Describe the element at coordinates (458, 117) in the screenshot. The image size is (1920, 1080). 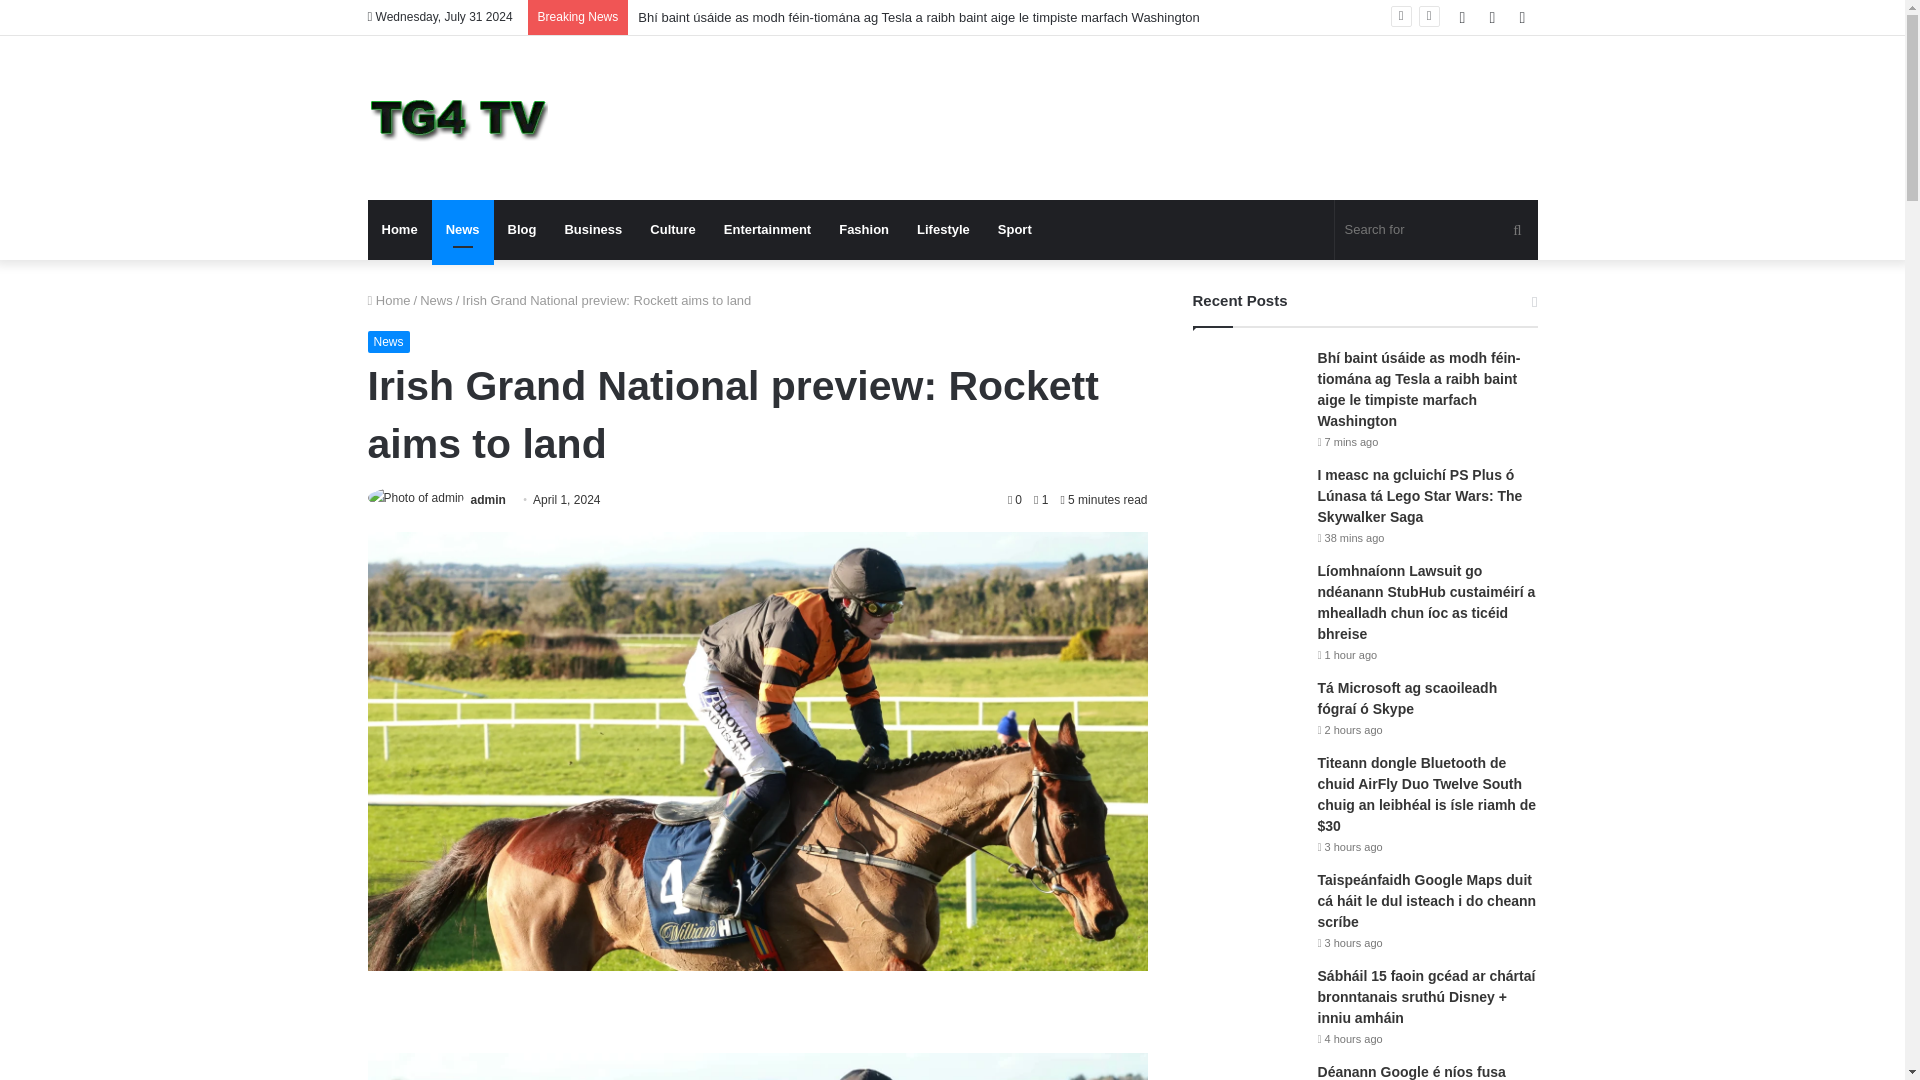
I see `TG4 TV` at that location.